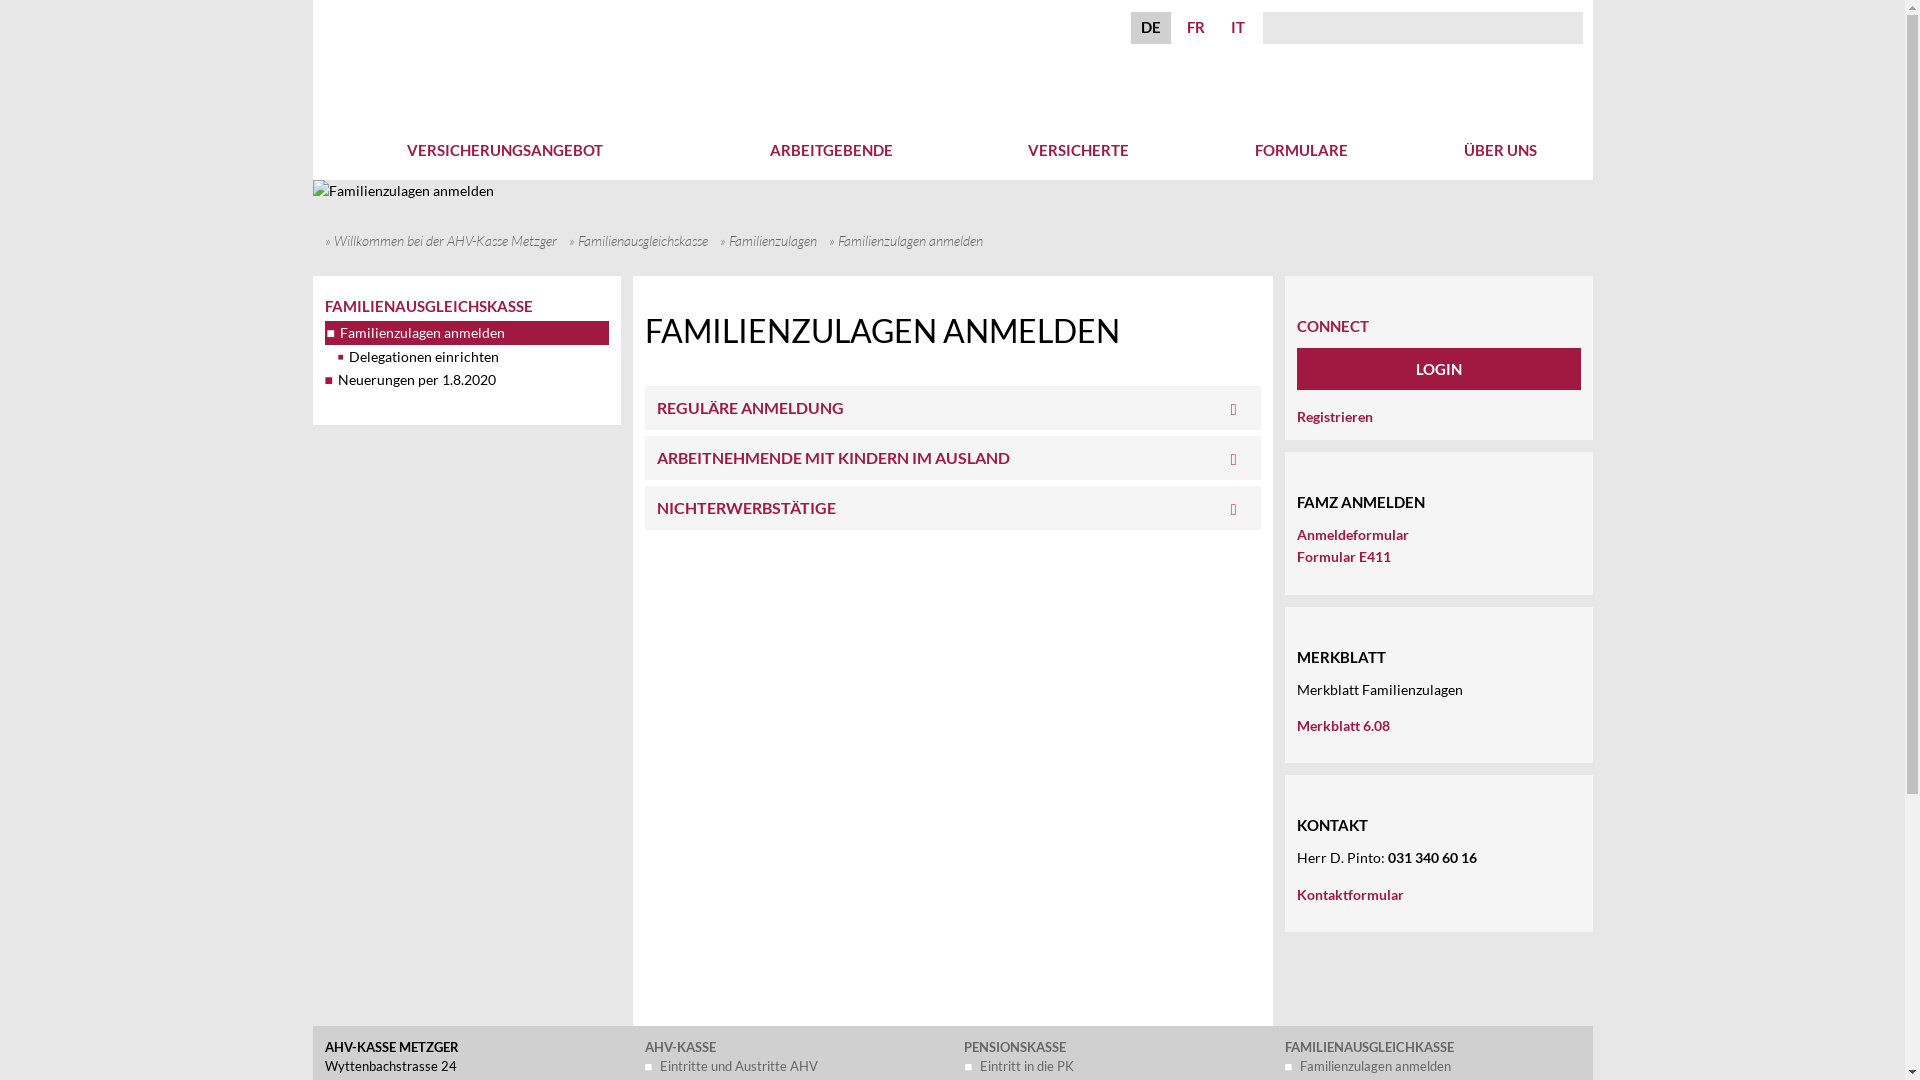 This screenshot has width=1920, height=1080. What do you see at coordinates (1350, 894) in the screenshot?
I see `Kontaktformular` at bounding box center [1350, 894].